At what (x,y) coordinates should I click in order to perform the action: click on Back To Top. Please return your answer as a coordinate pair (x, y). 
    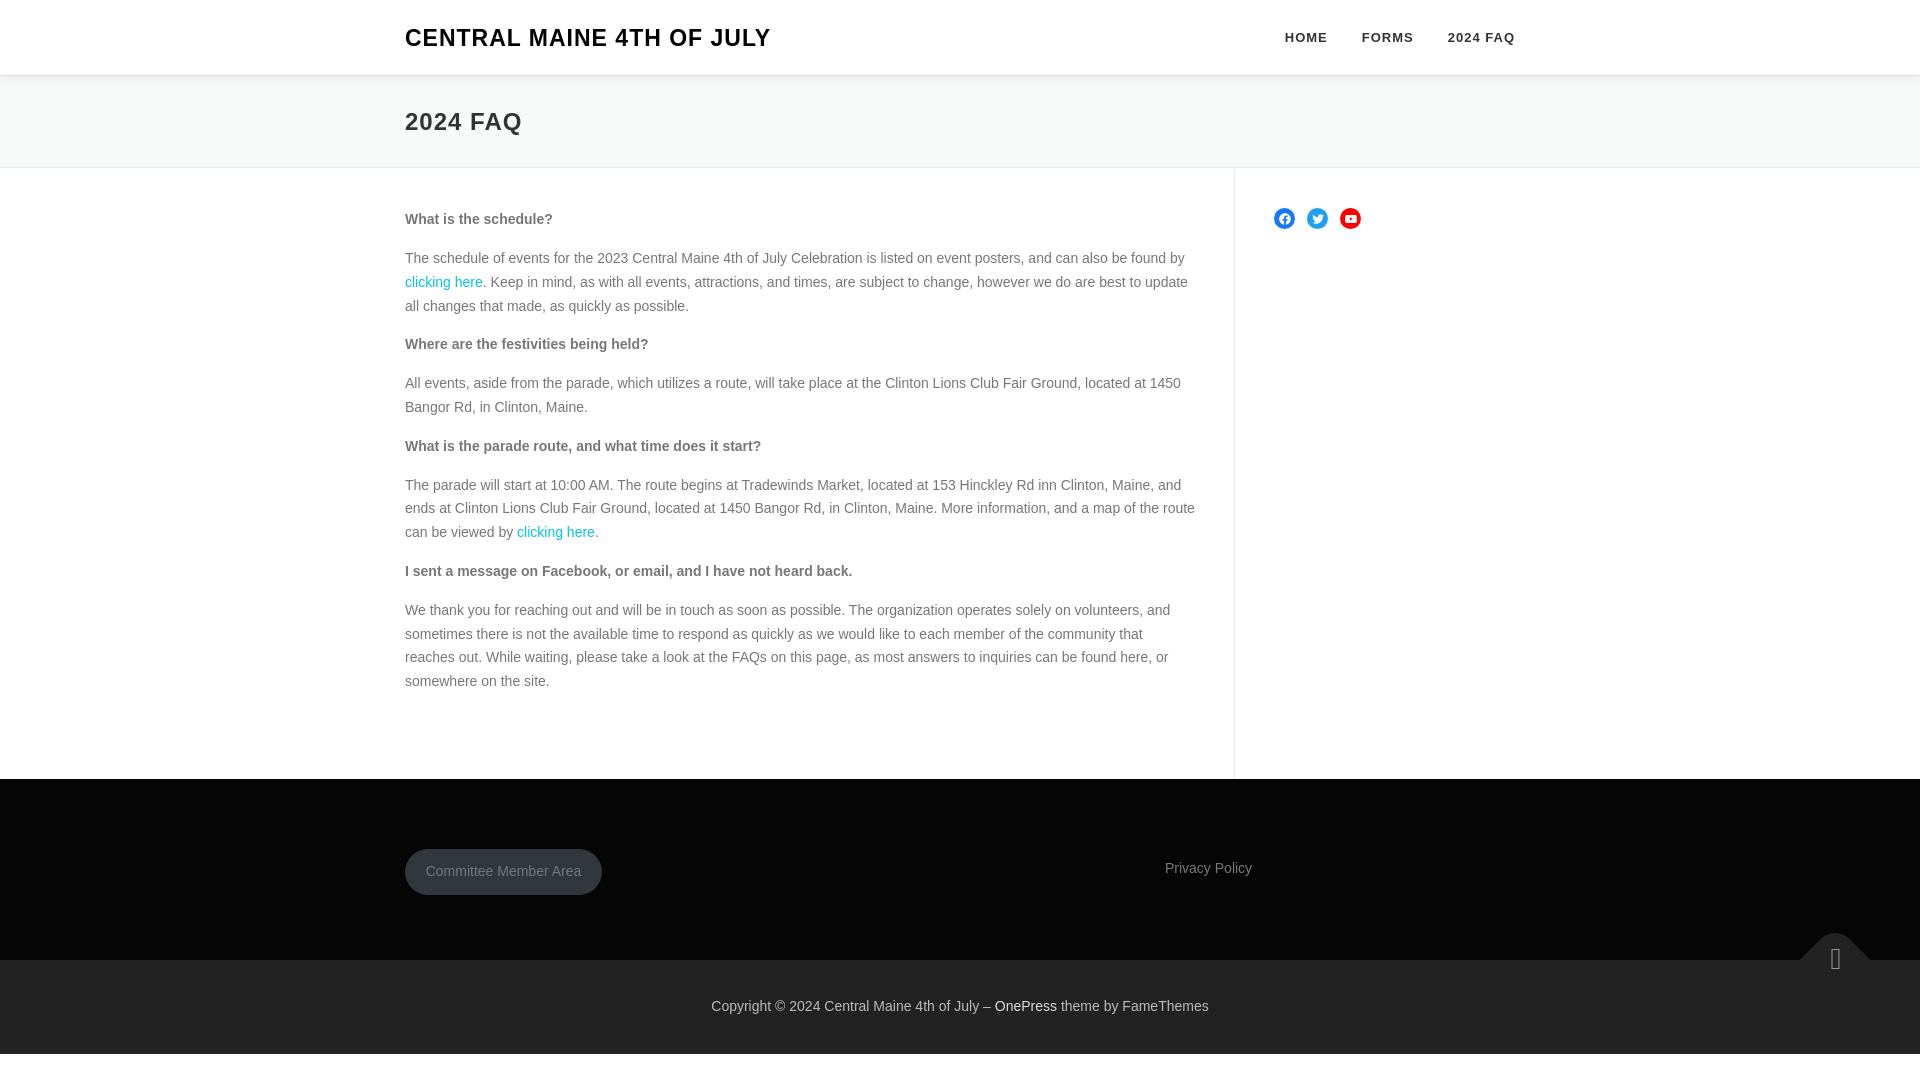
    Looking at the image, I should click on (1825, 950).